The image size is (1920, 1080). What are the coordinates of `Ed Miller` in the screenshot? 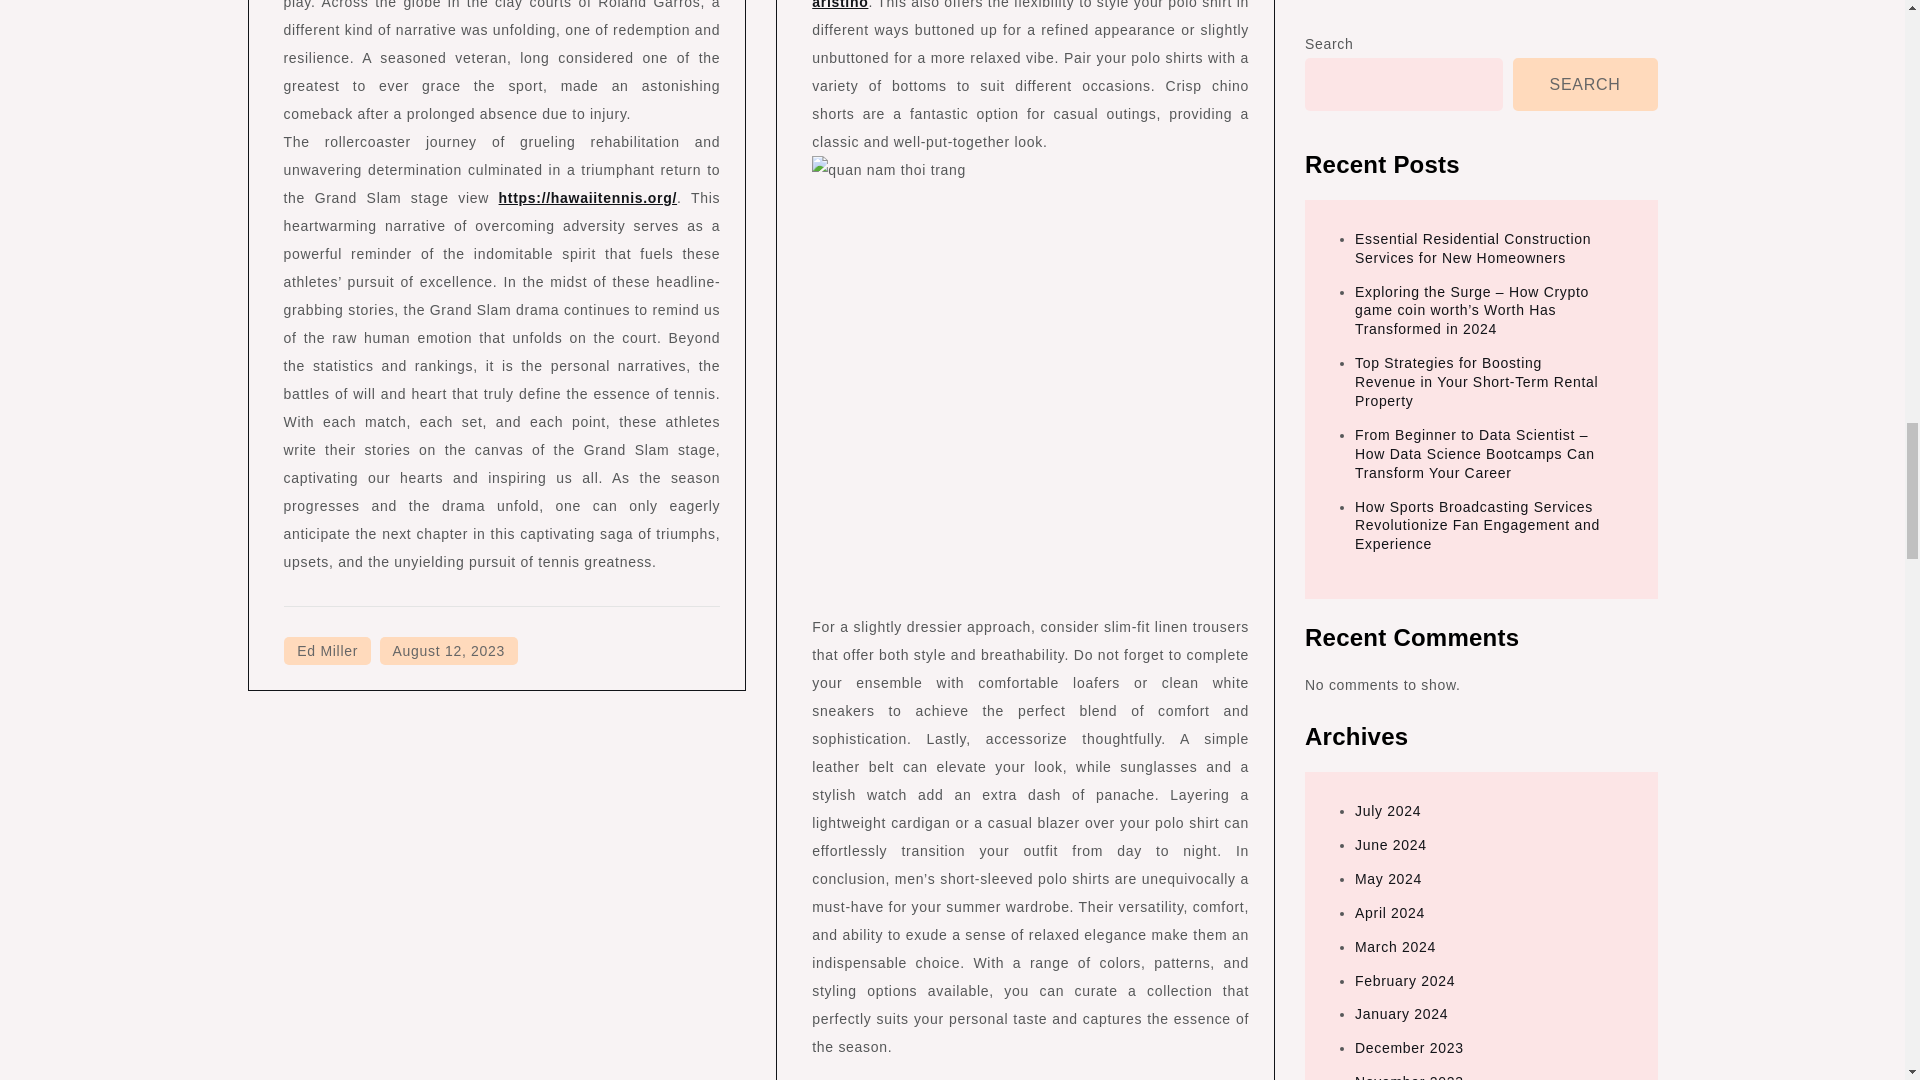 It's located at (327, 651).